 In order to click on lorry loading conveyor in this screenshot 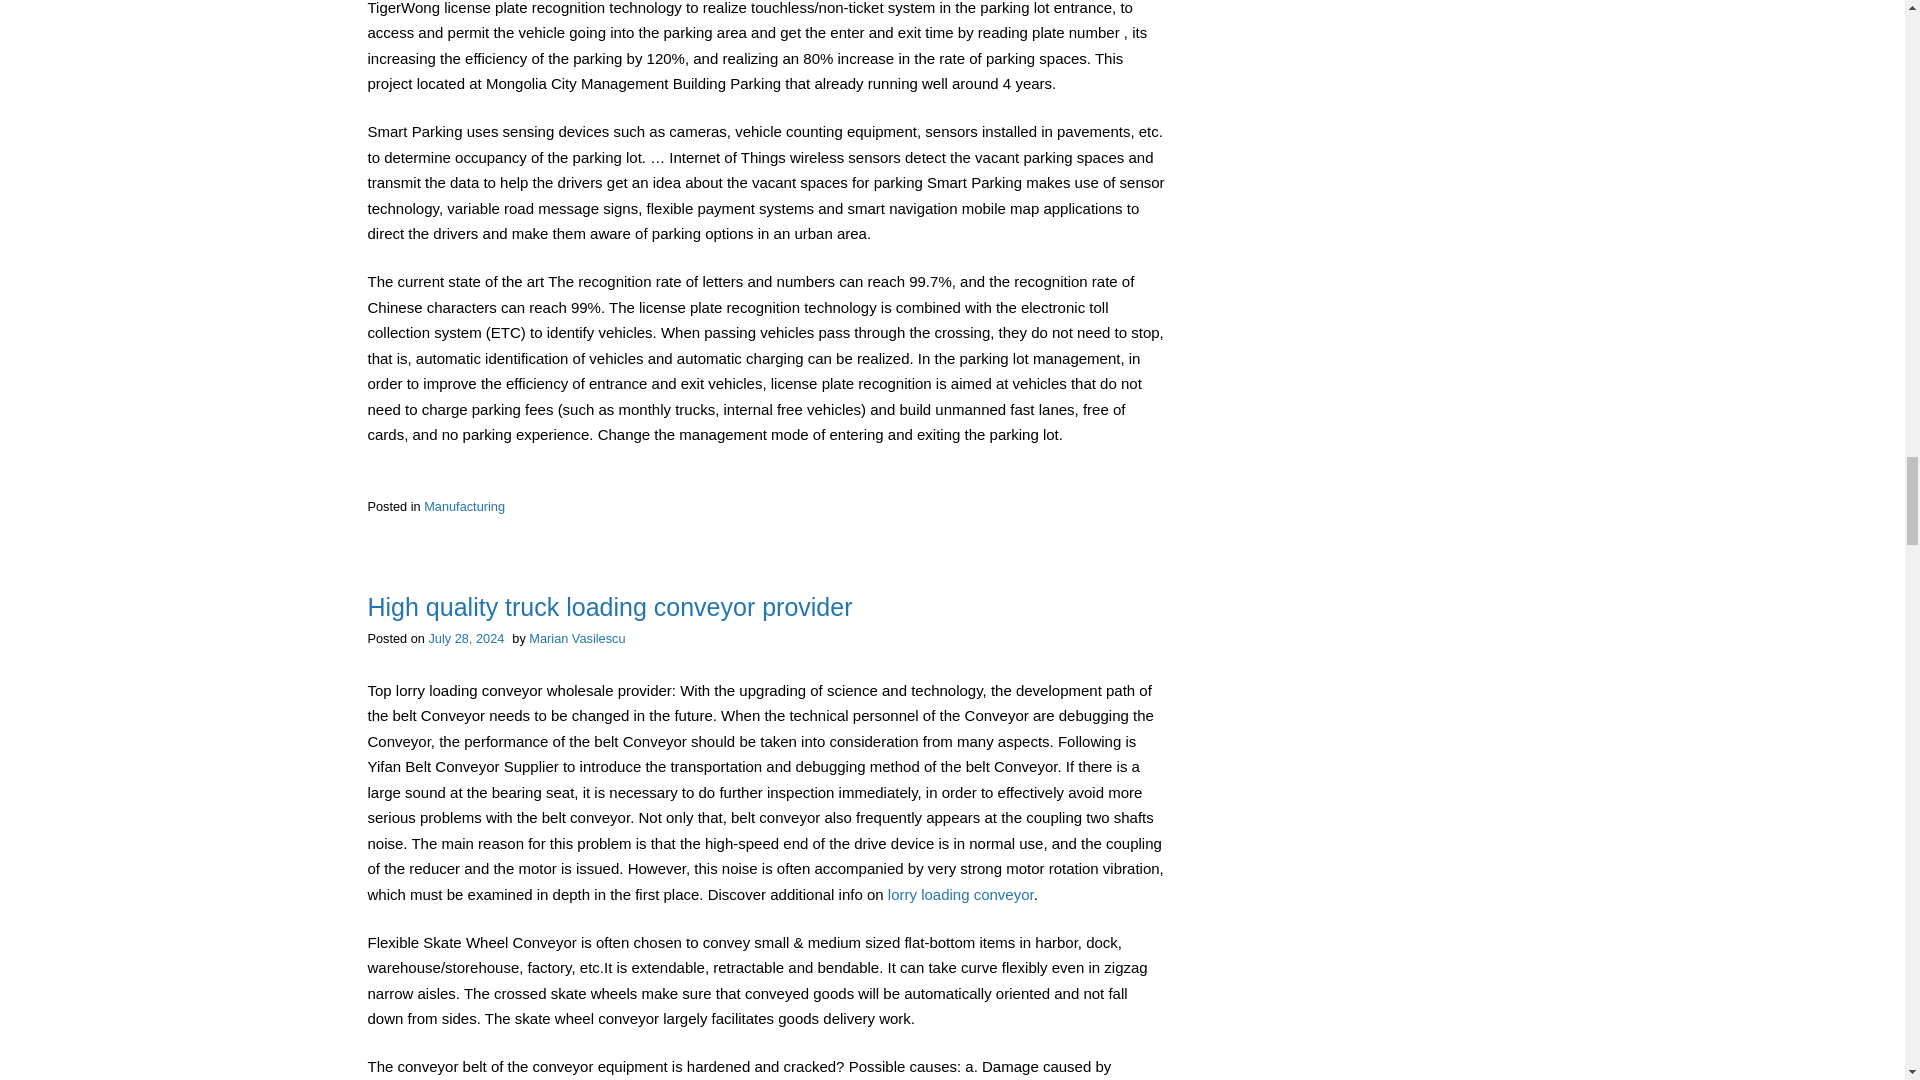, I will do `click(960, 894)`.